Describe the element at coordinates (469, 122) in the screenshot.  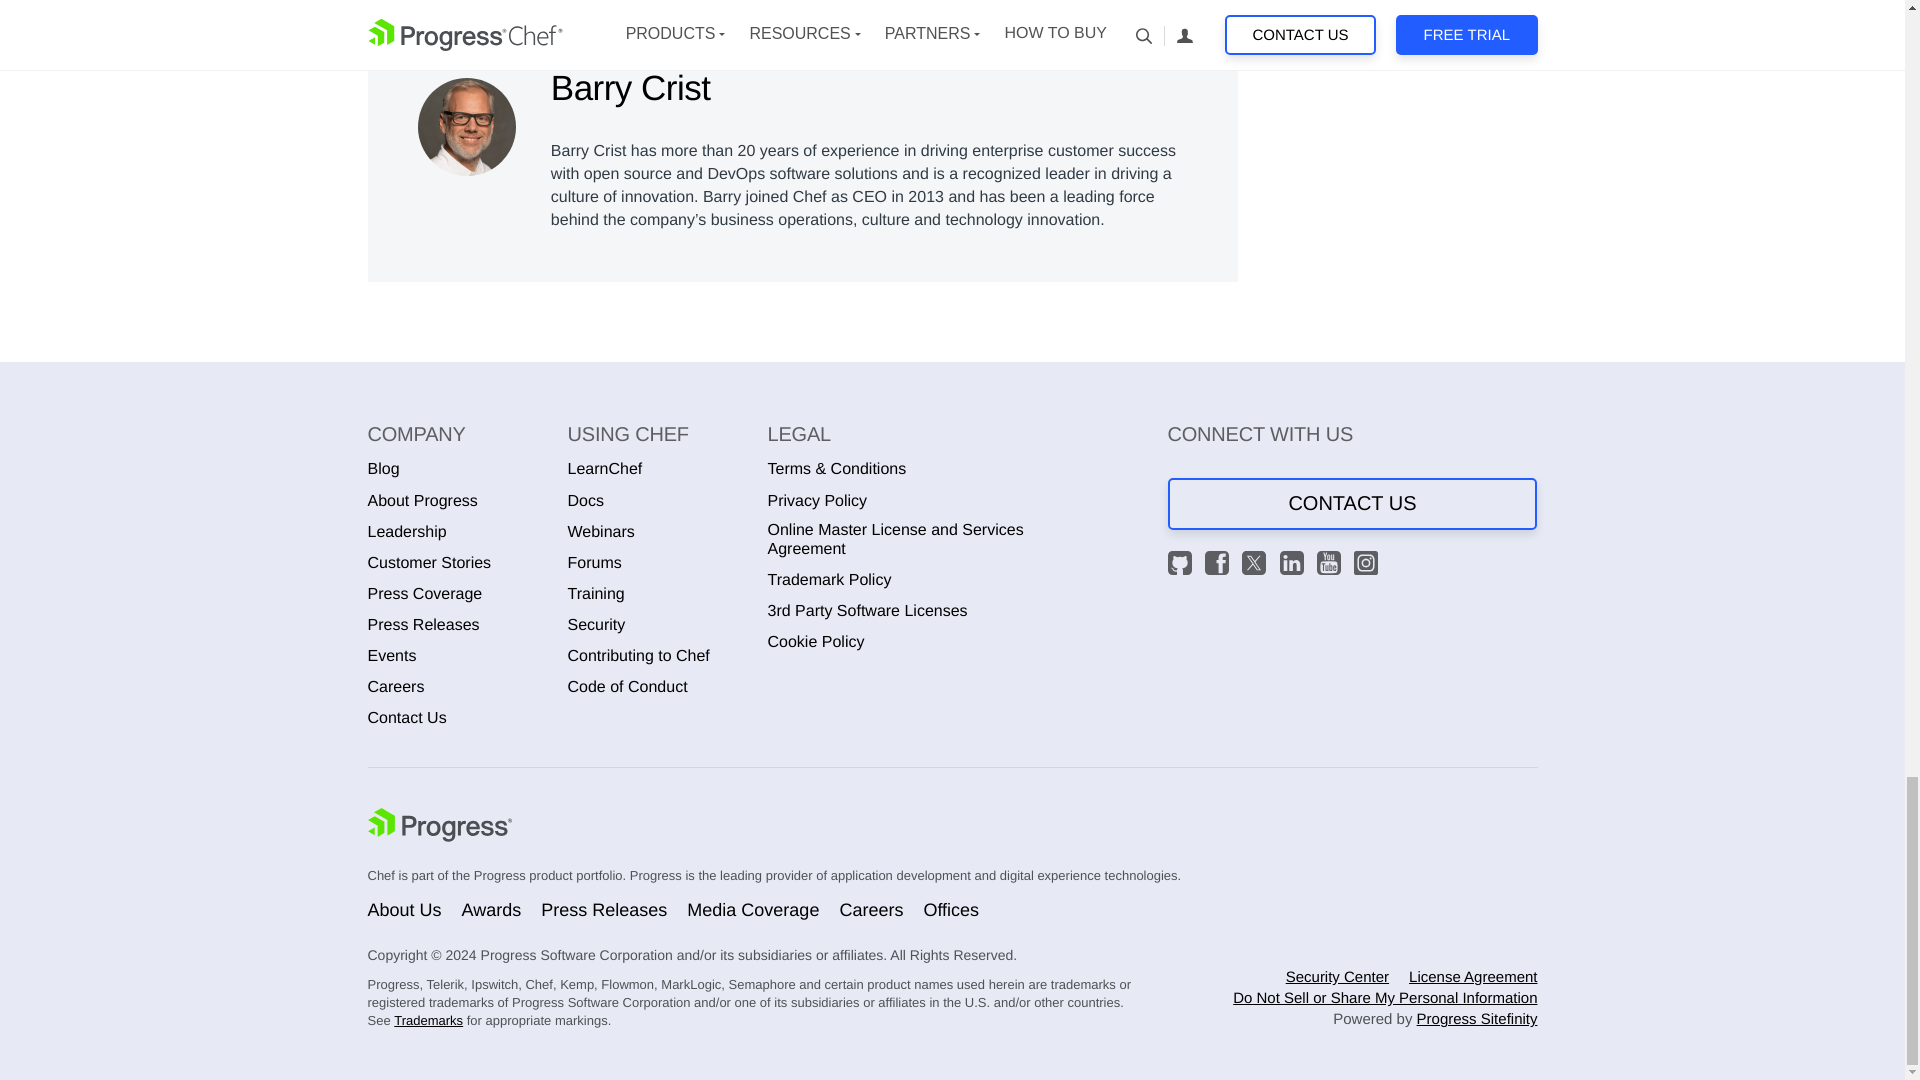
I see `Barry Crist` at that location.